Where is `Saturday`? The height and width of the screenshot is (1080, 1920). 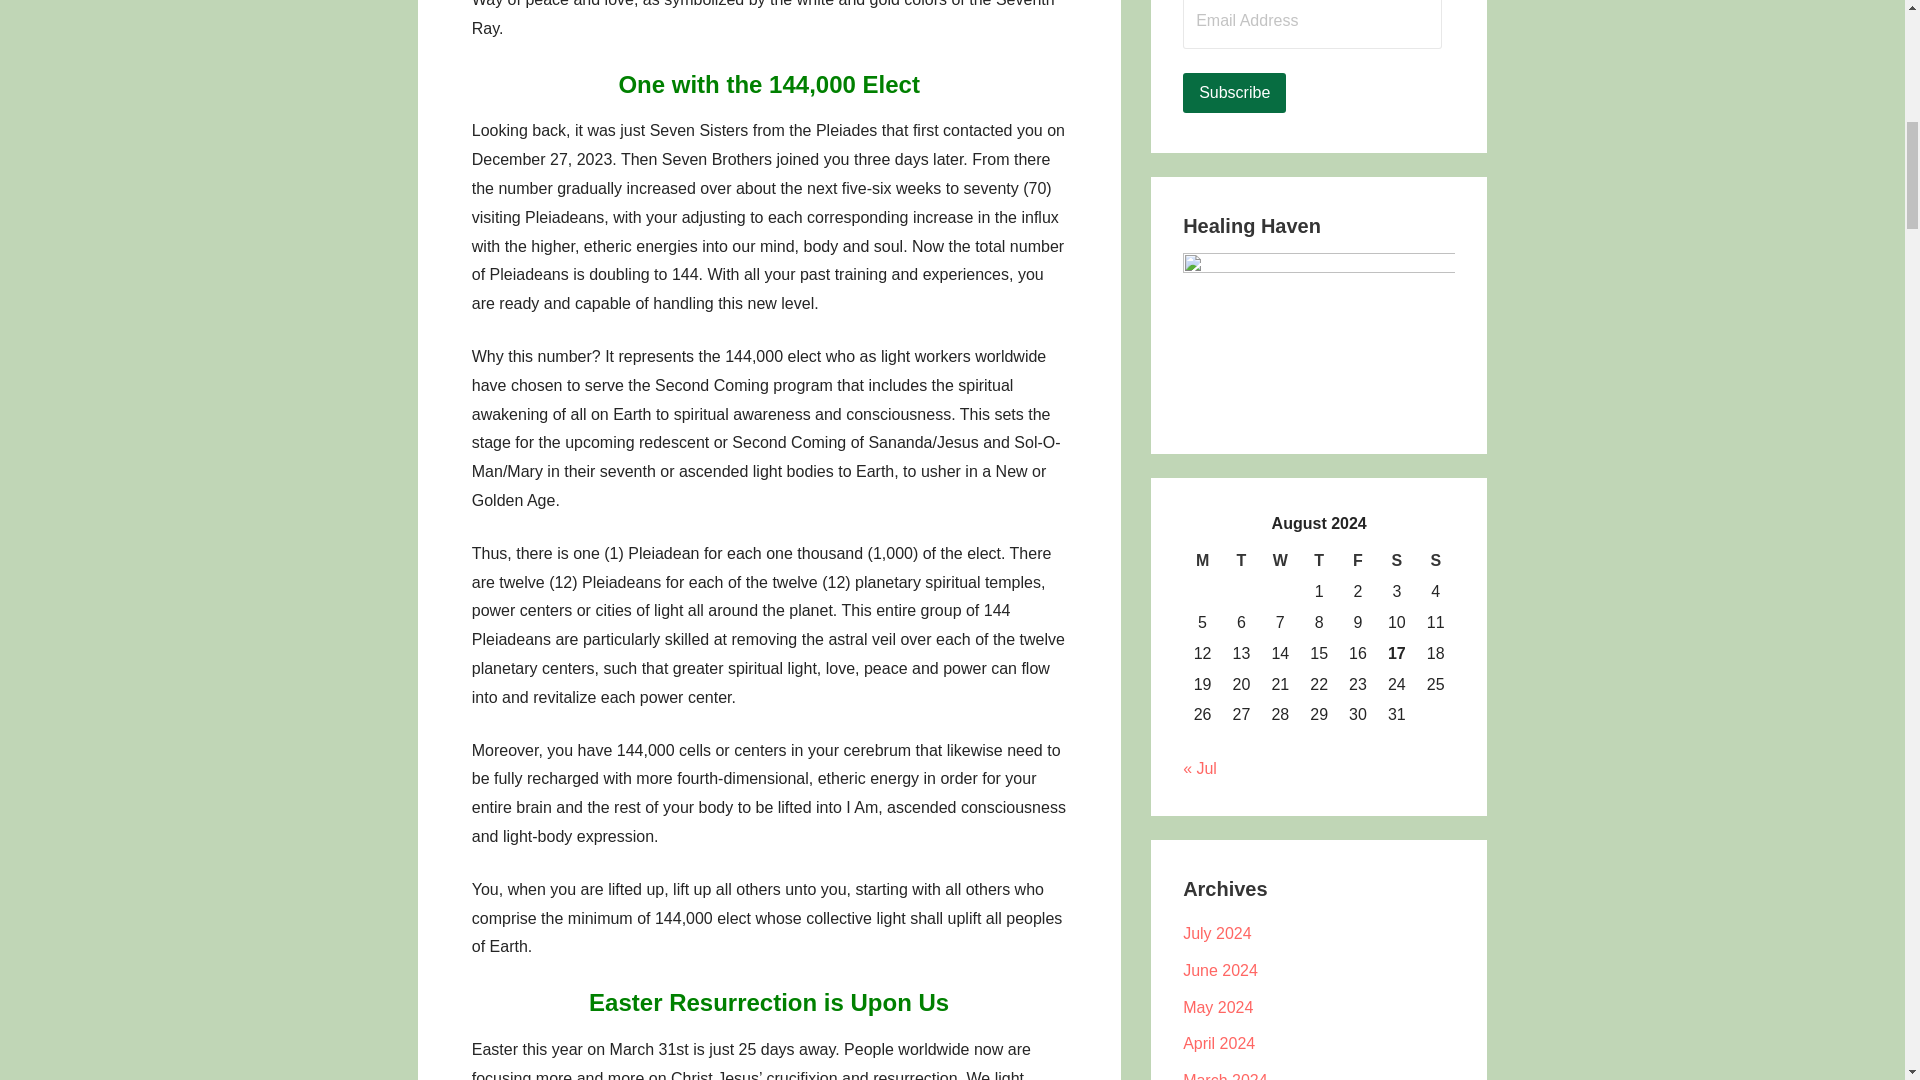 Saturday is located at coordinates (1396, 561).